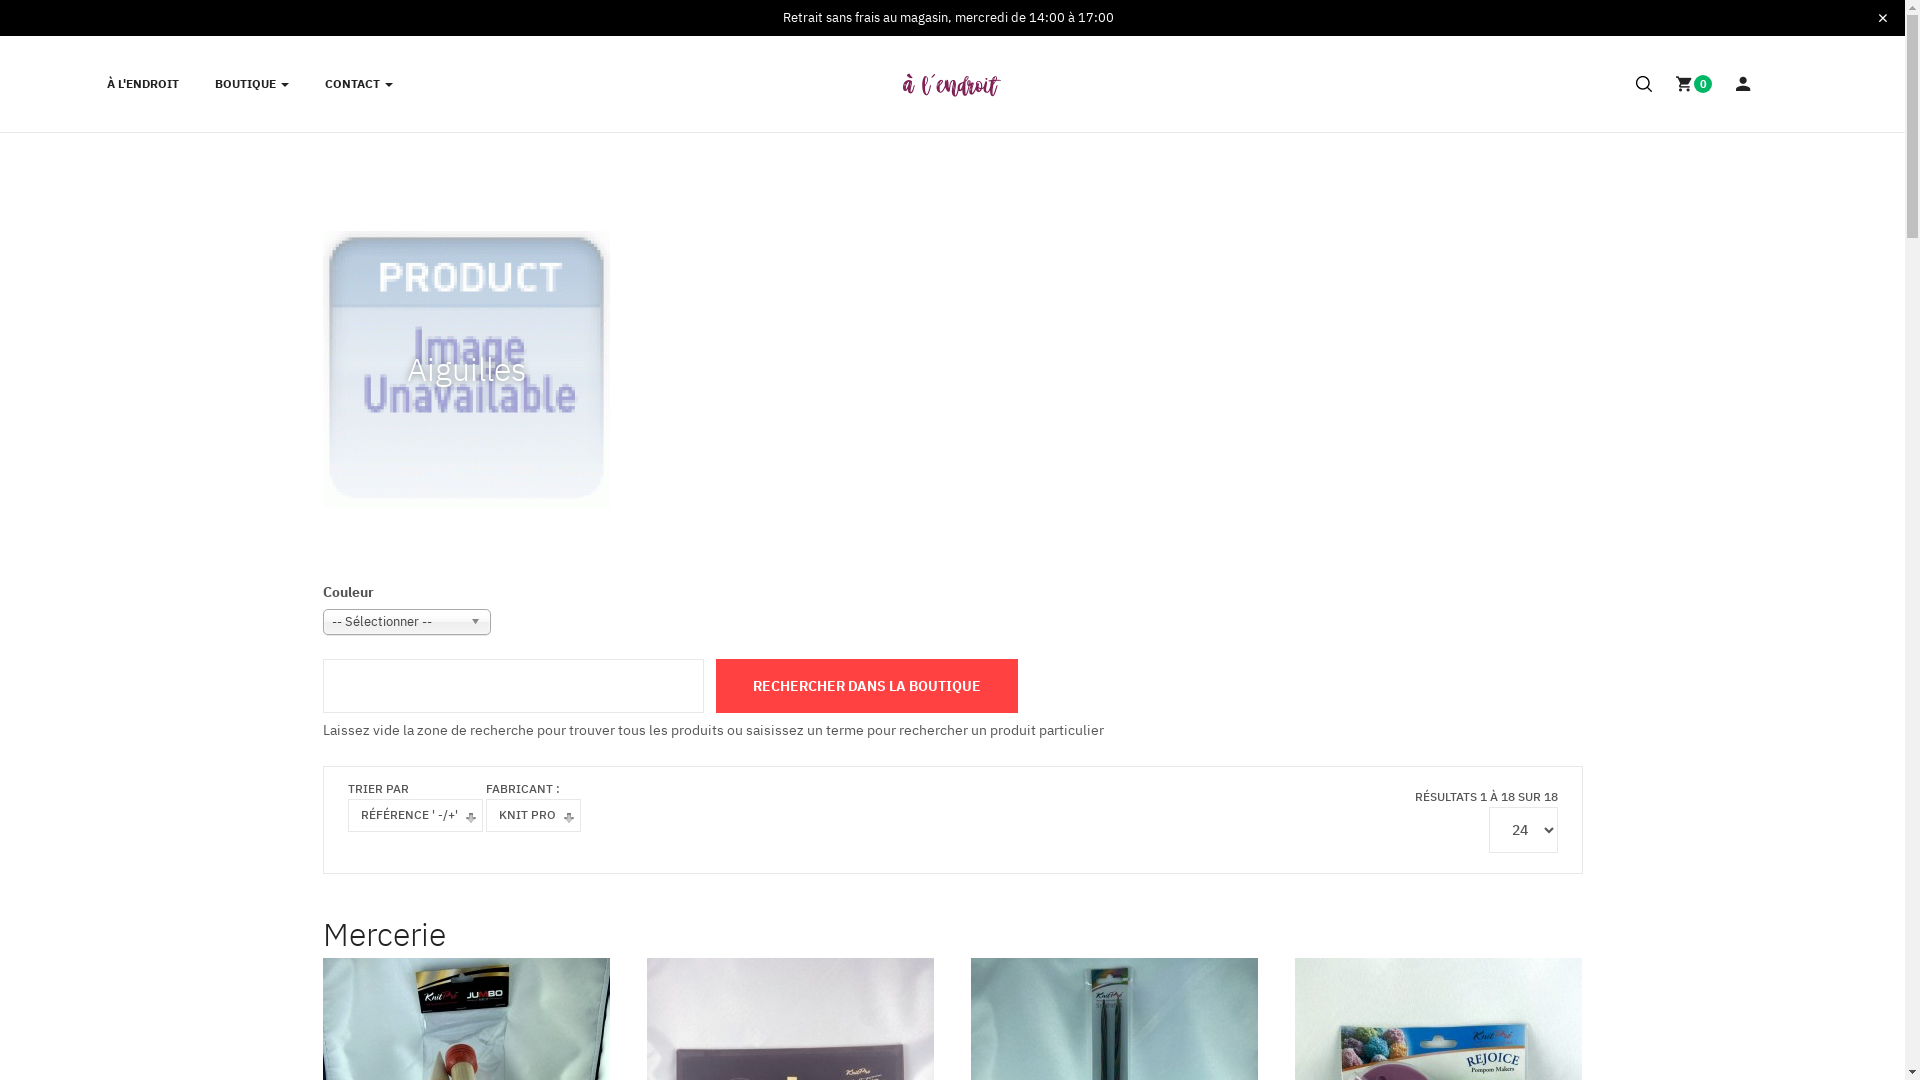  Describe the element at coordinates (358, 84) in the screenshot. I see `CONTACT` at that location.